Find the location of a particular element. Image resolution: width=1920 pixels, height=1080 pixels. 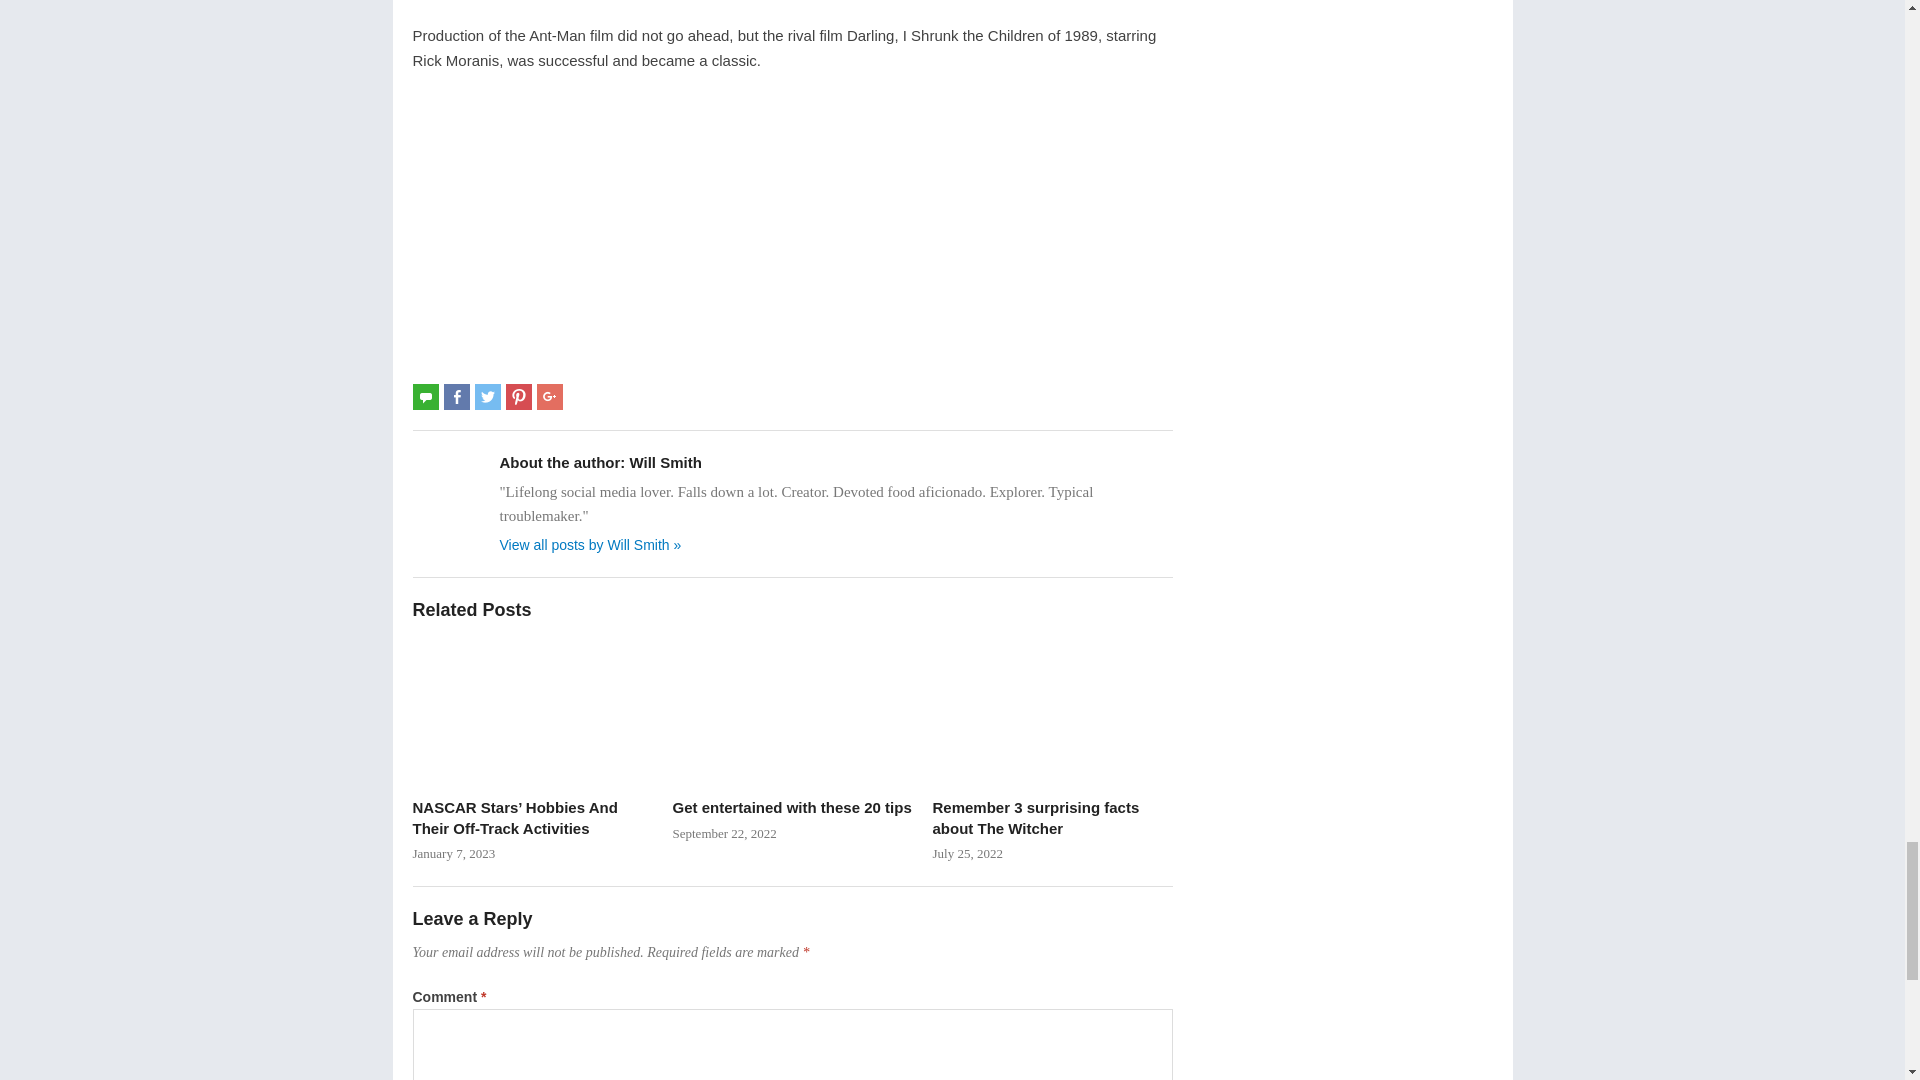

Share on Facebook is located at coordinates (456, 397).